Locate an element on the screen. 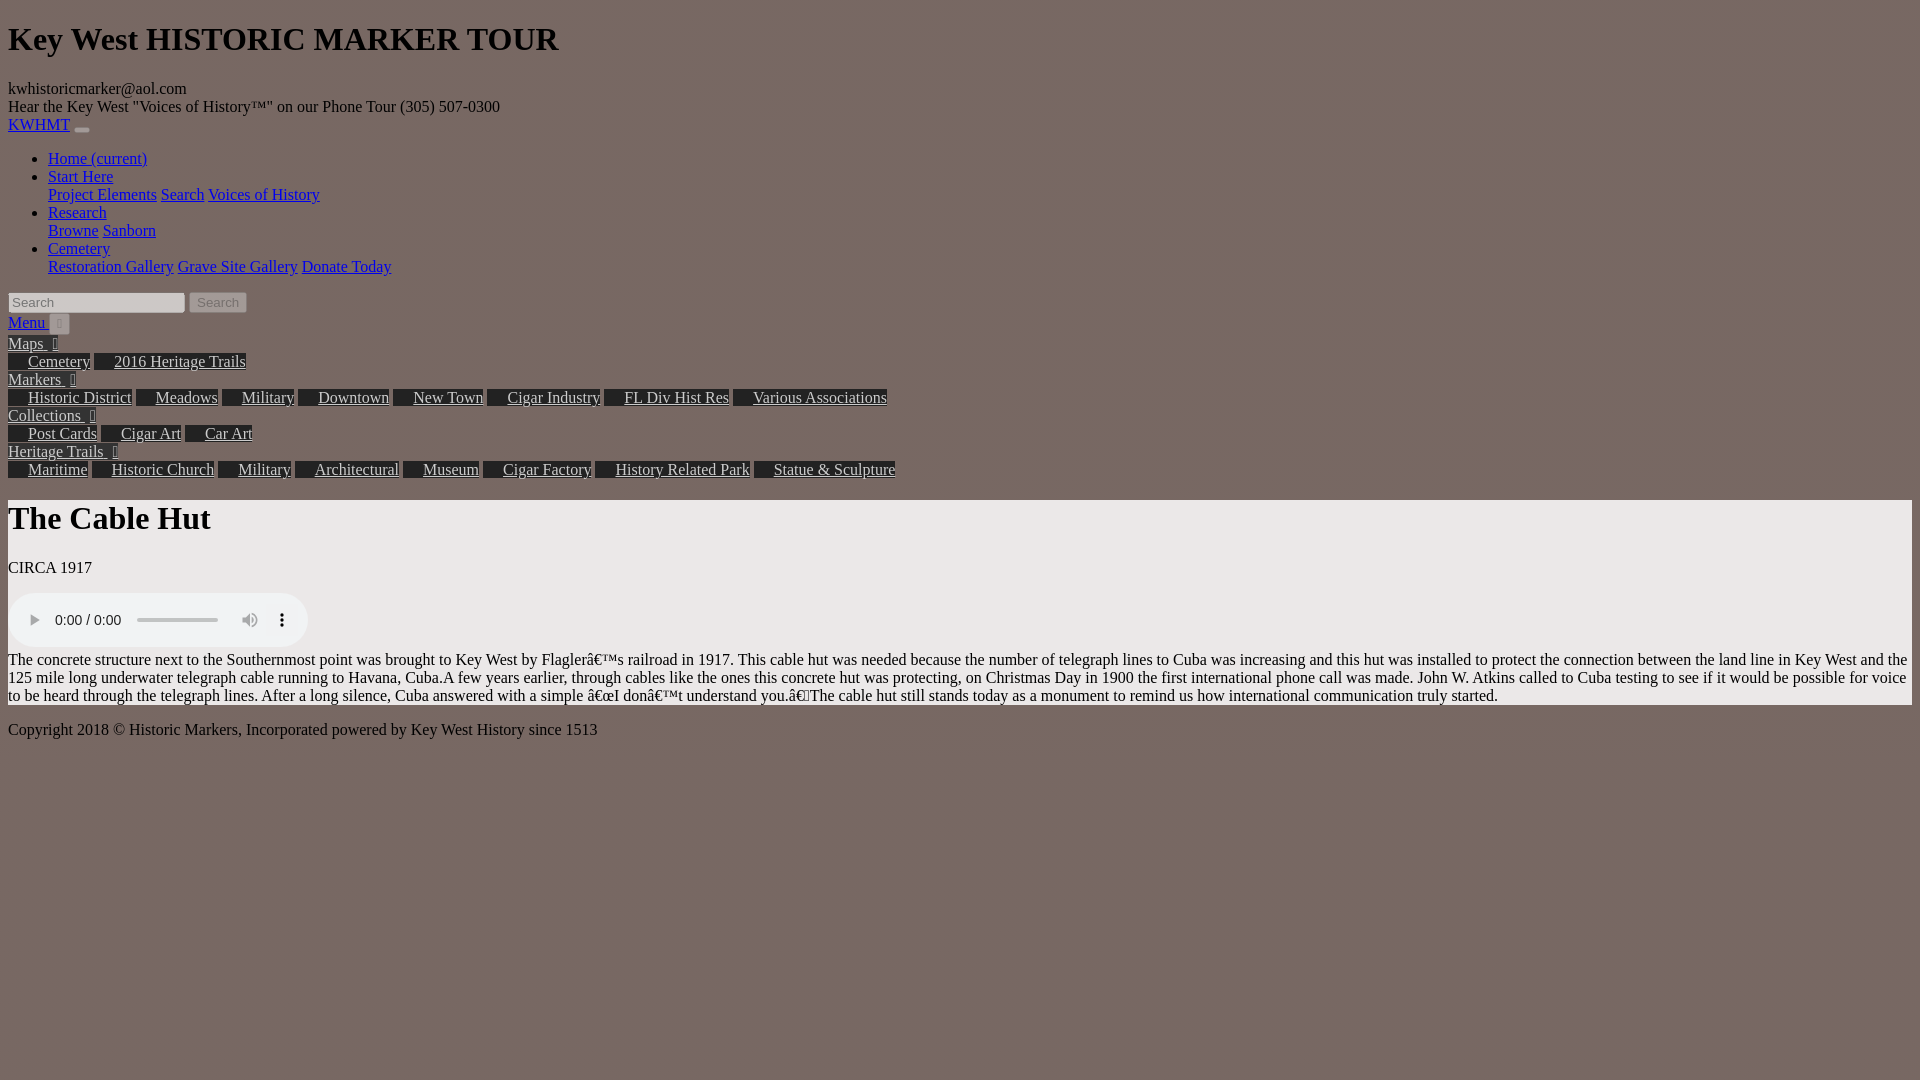 Image resolution: width=1920 pixels, height=1080 pixels. Restoration Gallery is located at coordinates (111, 266).